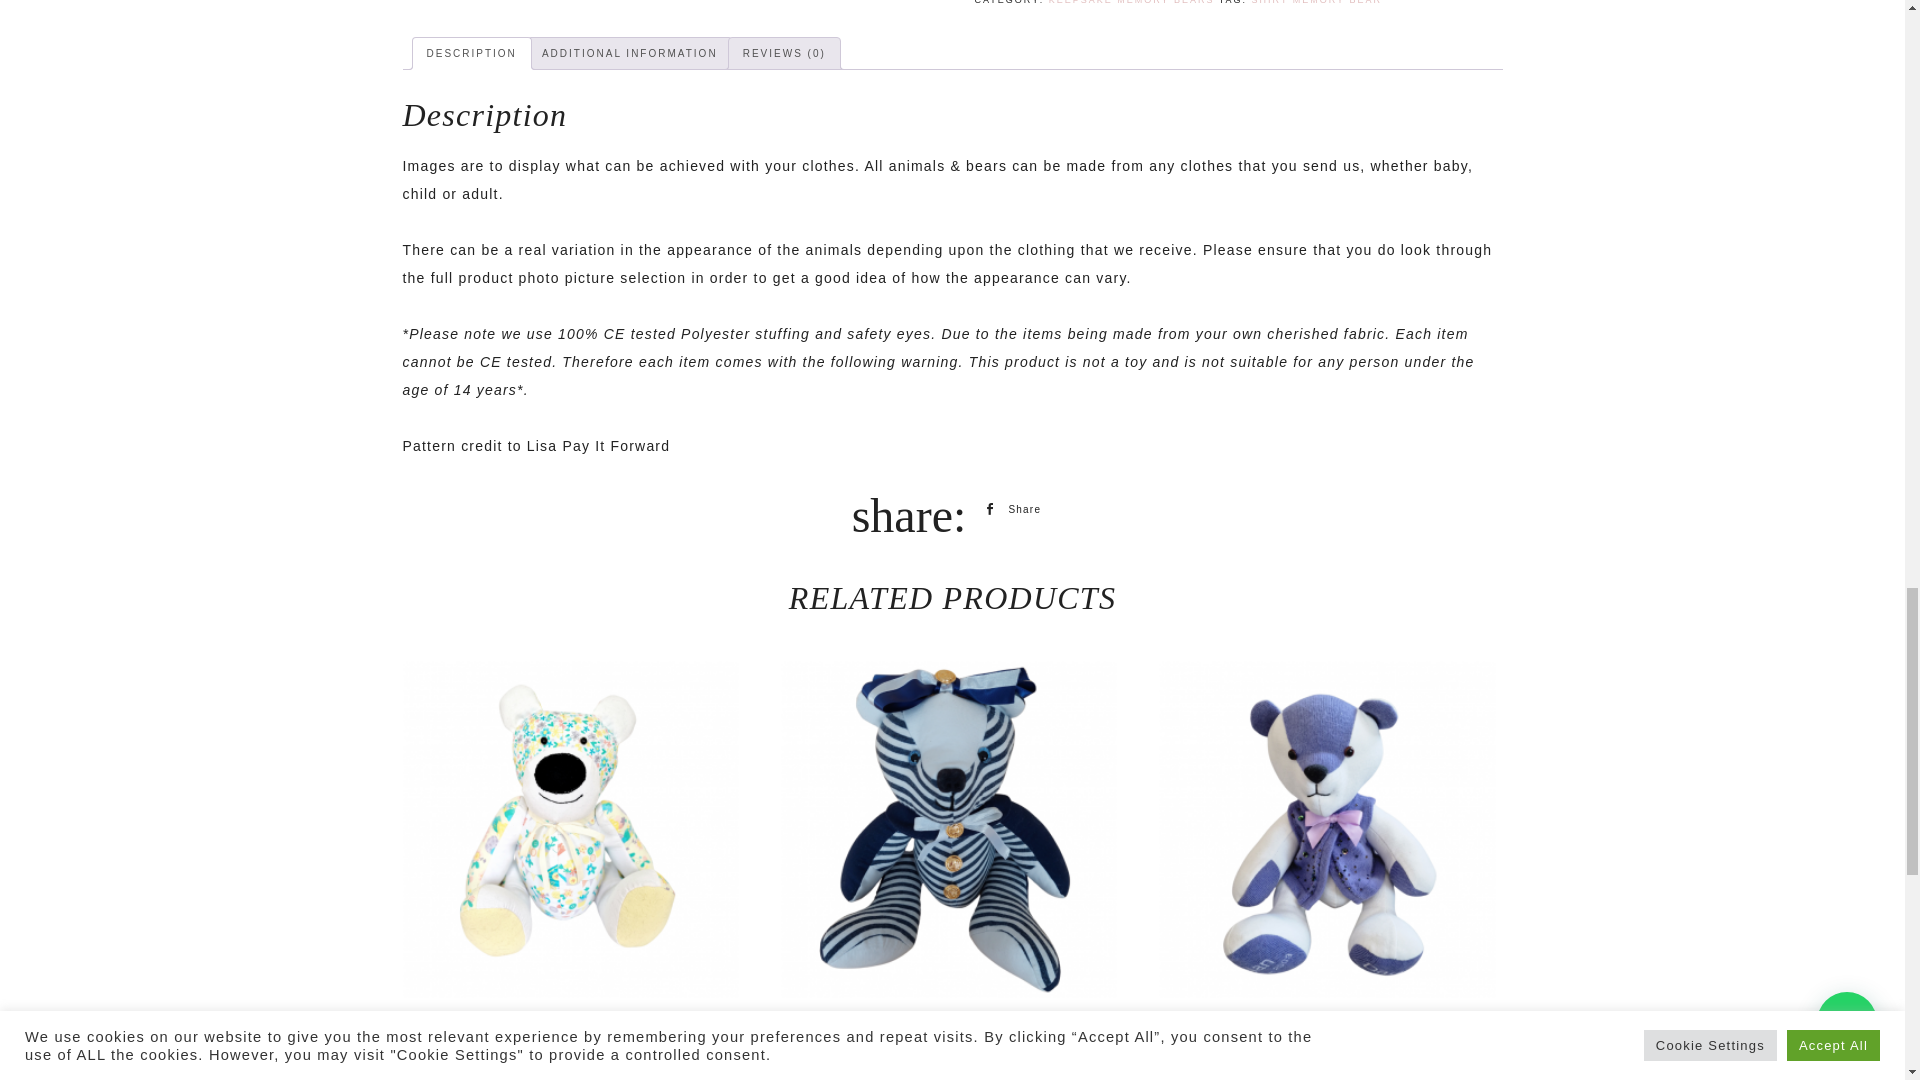  I want to click on DESCRIPTION, so click(471, 54).